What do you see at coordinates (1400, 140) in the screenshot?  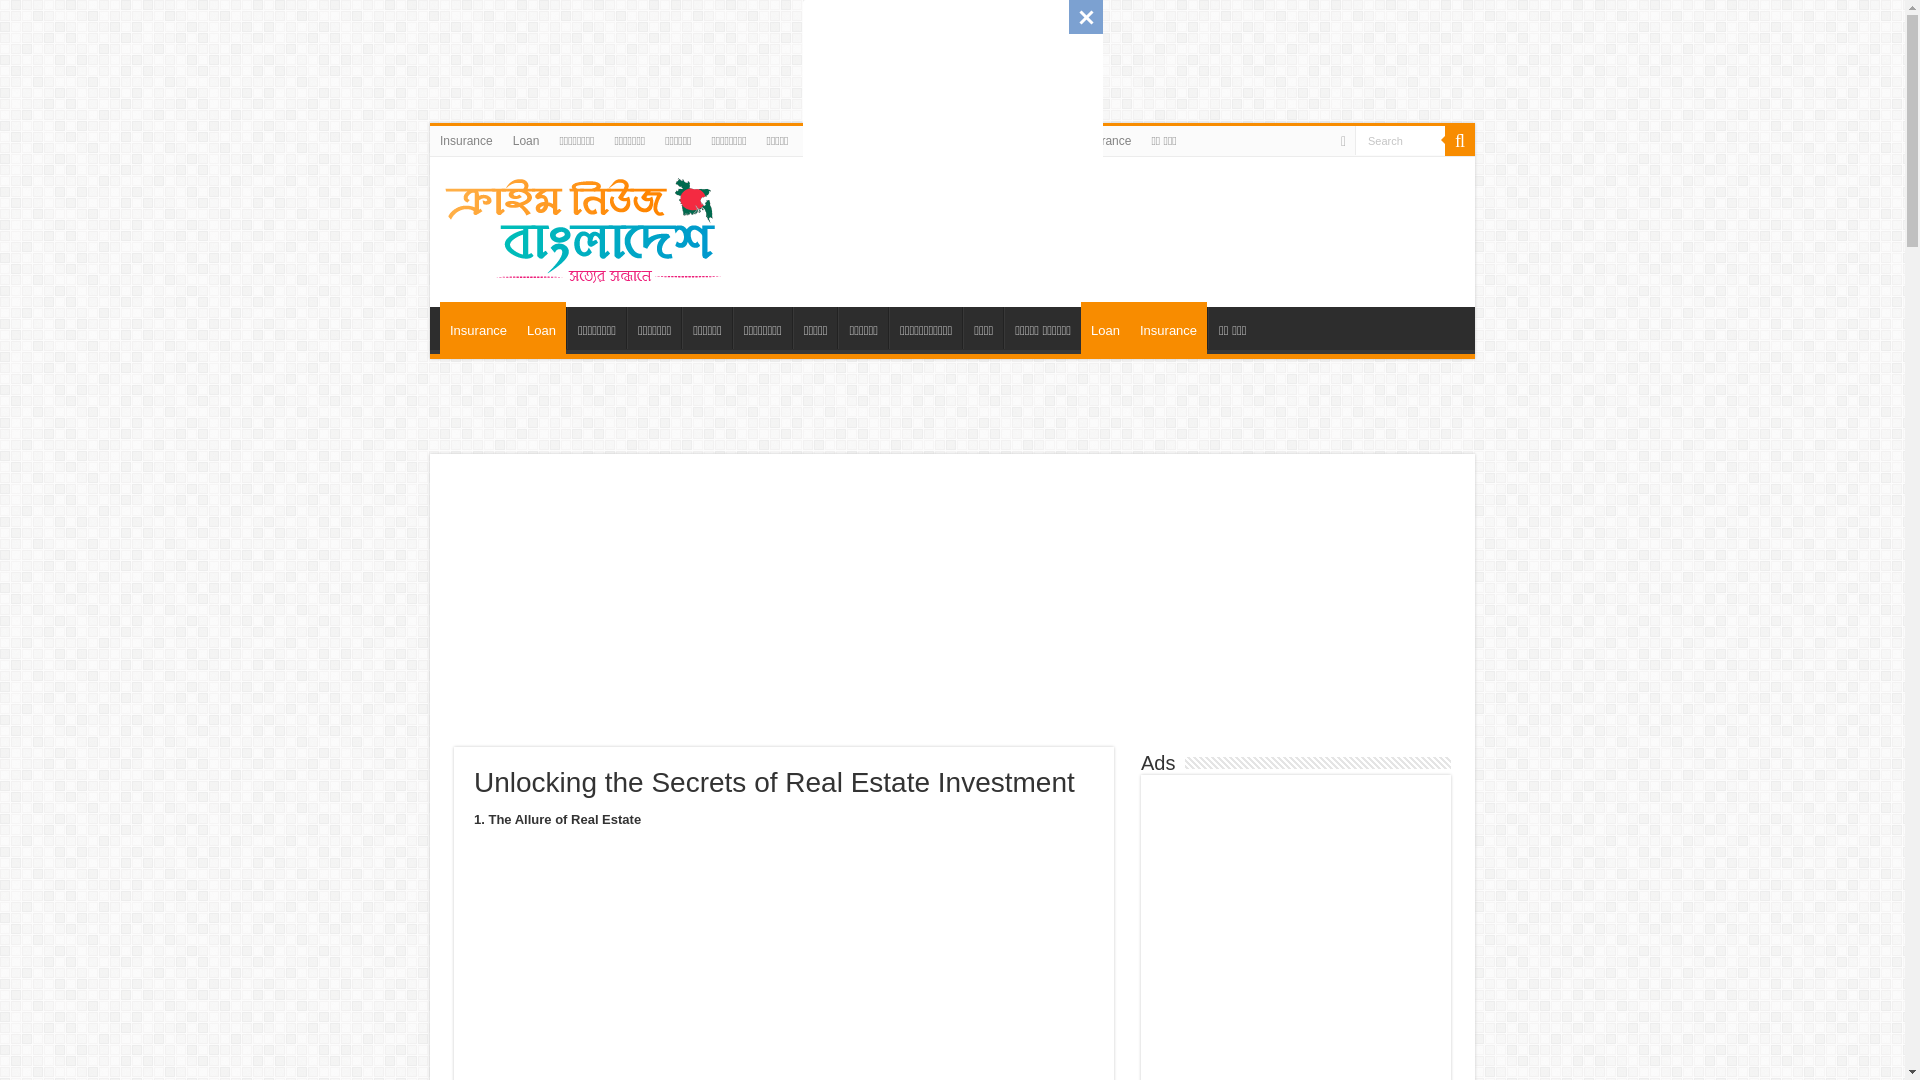 I see `Search` at bounding box center [1400, 140].